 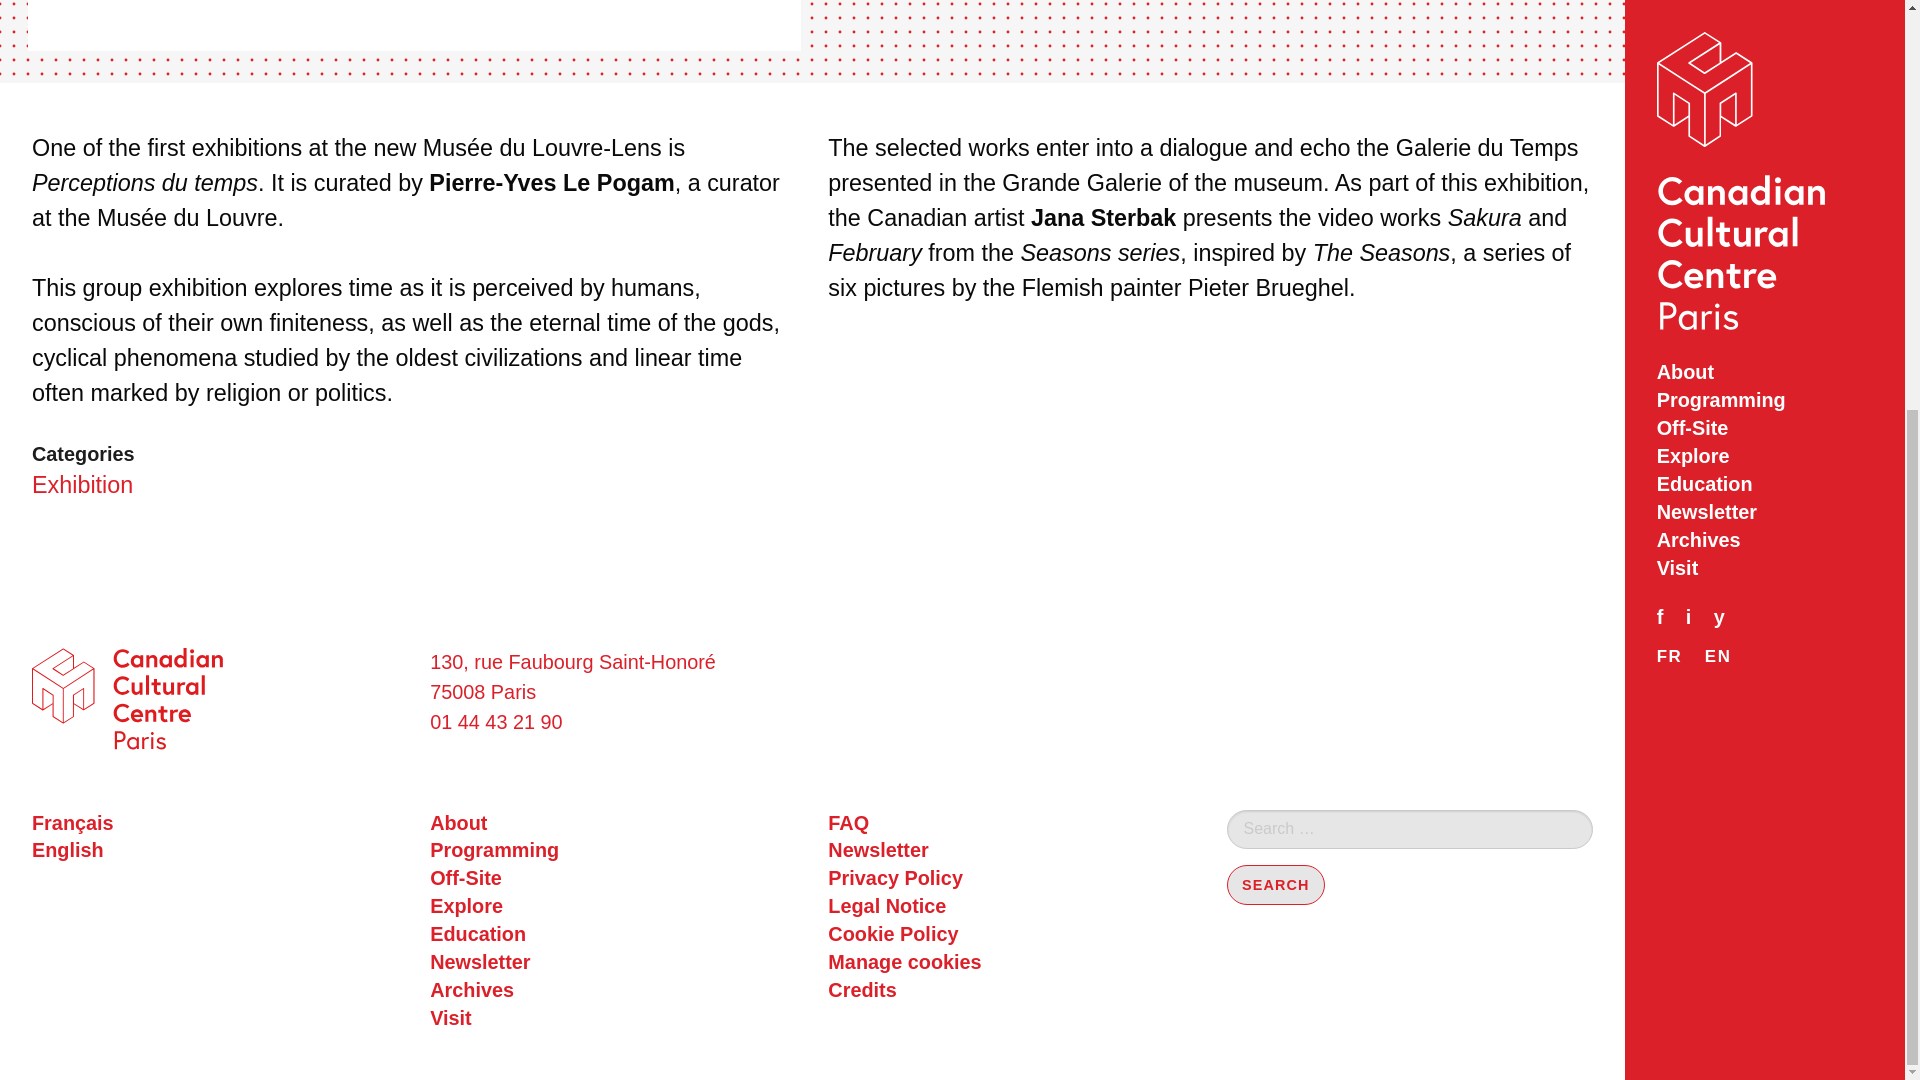 What do you see at coordinates (613, 1018) in the screenshot?
I see `Visit` at bounding box center [613, 1018].